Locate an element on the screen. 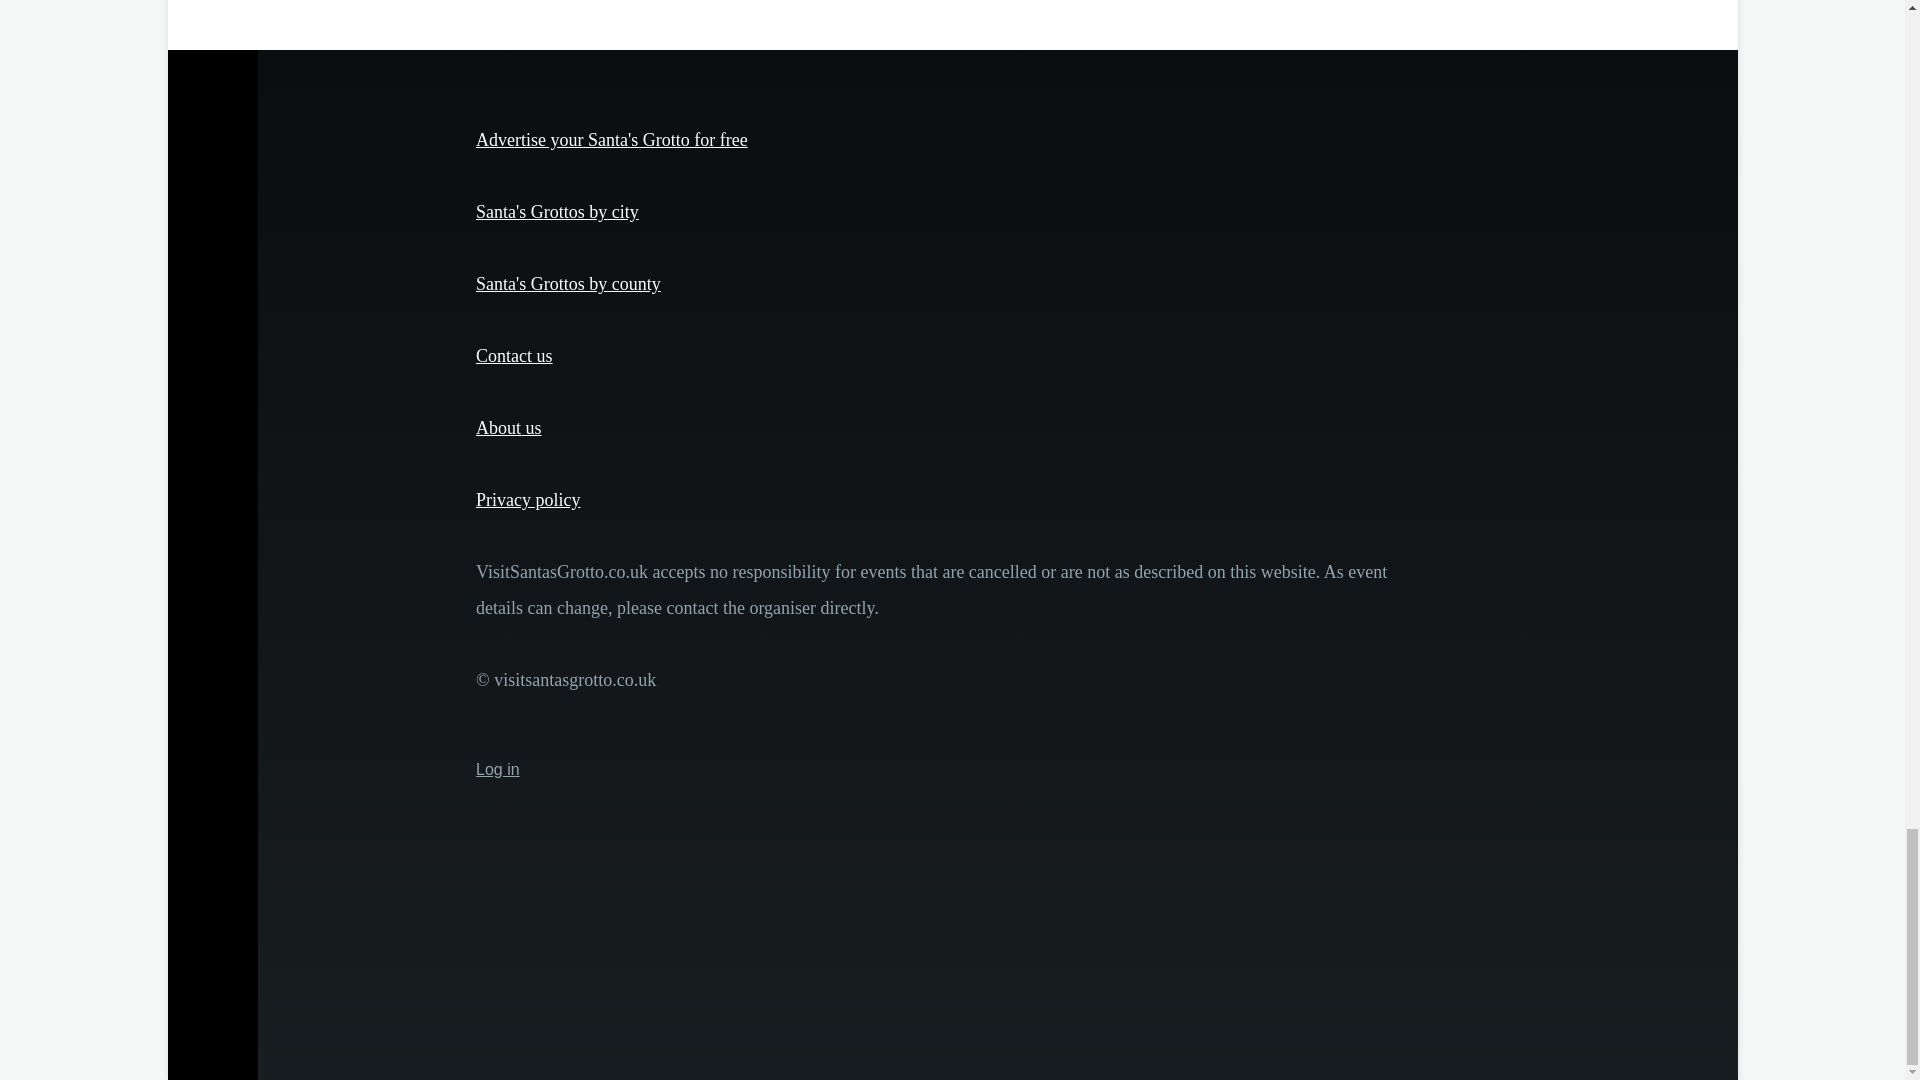 The width and height of the screenshot is (1920, 1080). Santa's Grottos by county is located at coordinates (568, 284).